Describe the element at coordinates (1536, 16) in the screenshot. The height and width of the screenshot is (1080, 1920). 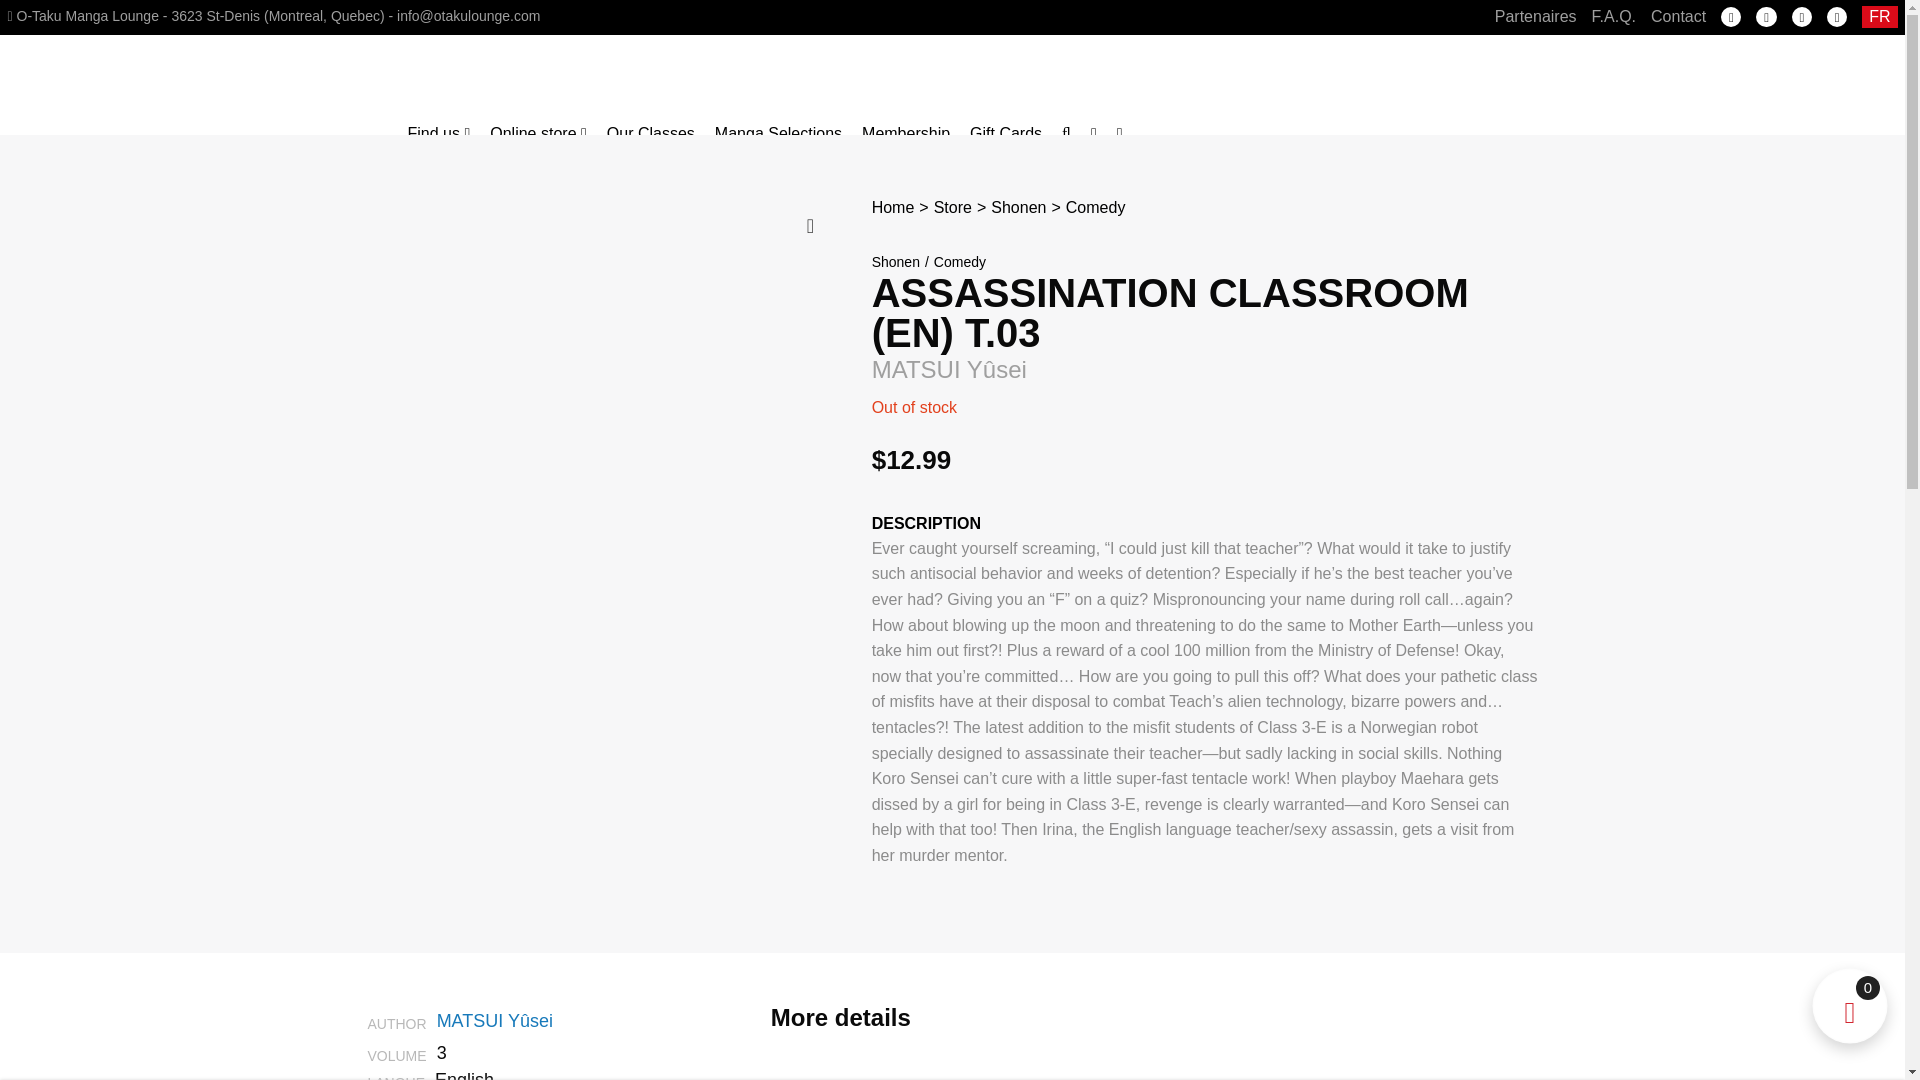
I see `Partenaires` at that location.